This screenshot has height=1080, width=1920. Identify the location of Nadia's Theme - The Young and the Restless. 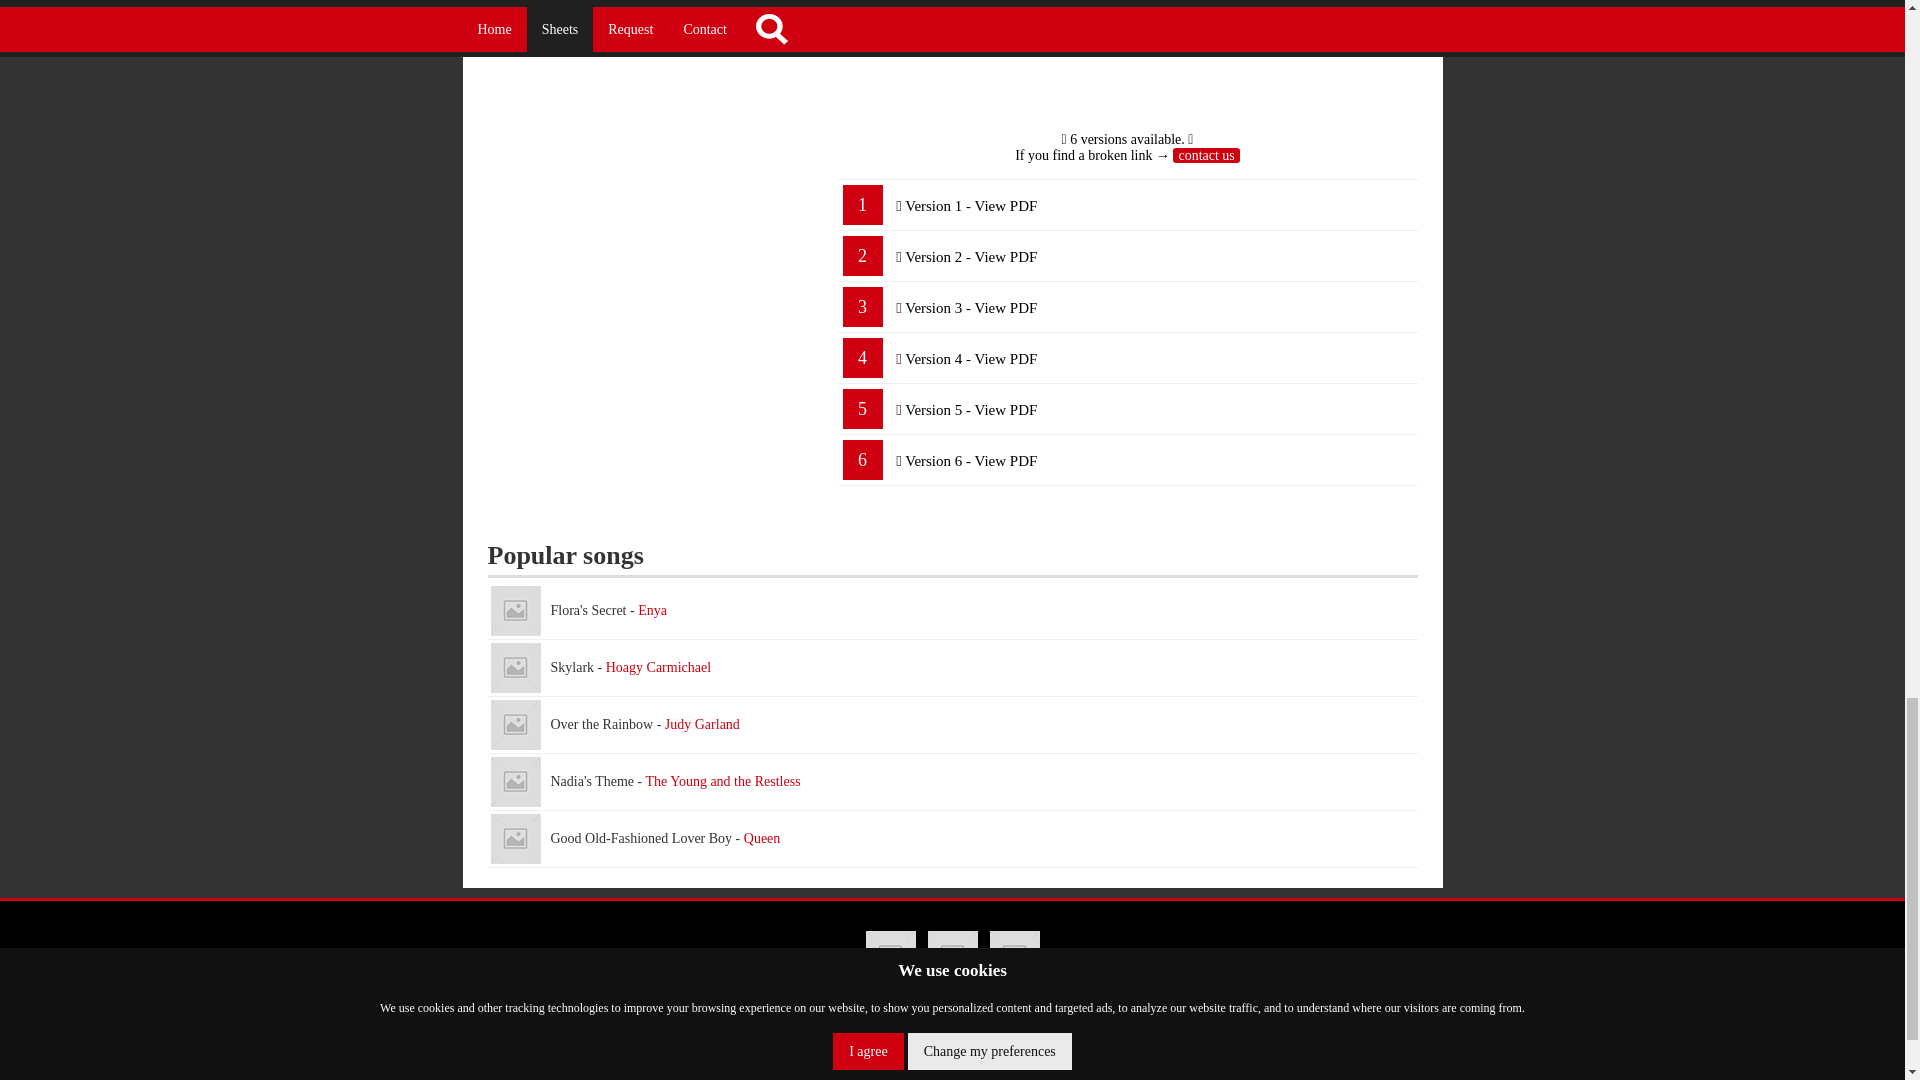
(514, 782).